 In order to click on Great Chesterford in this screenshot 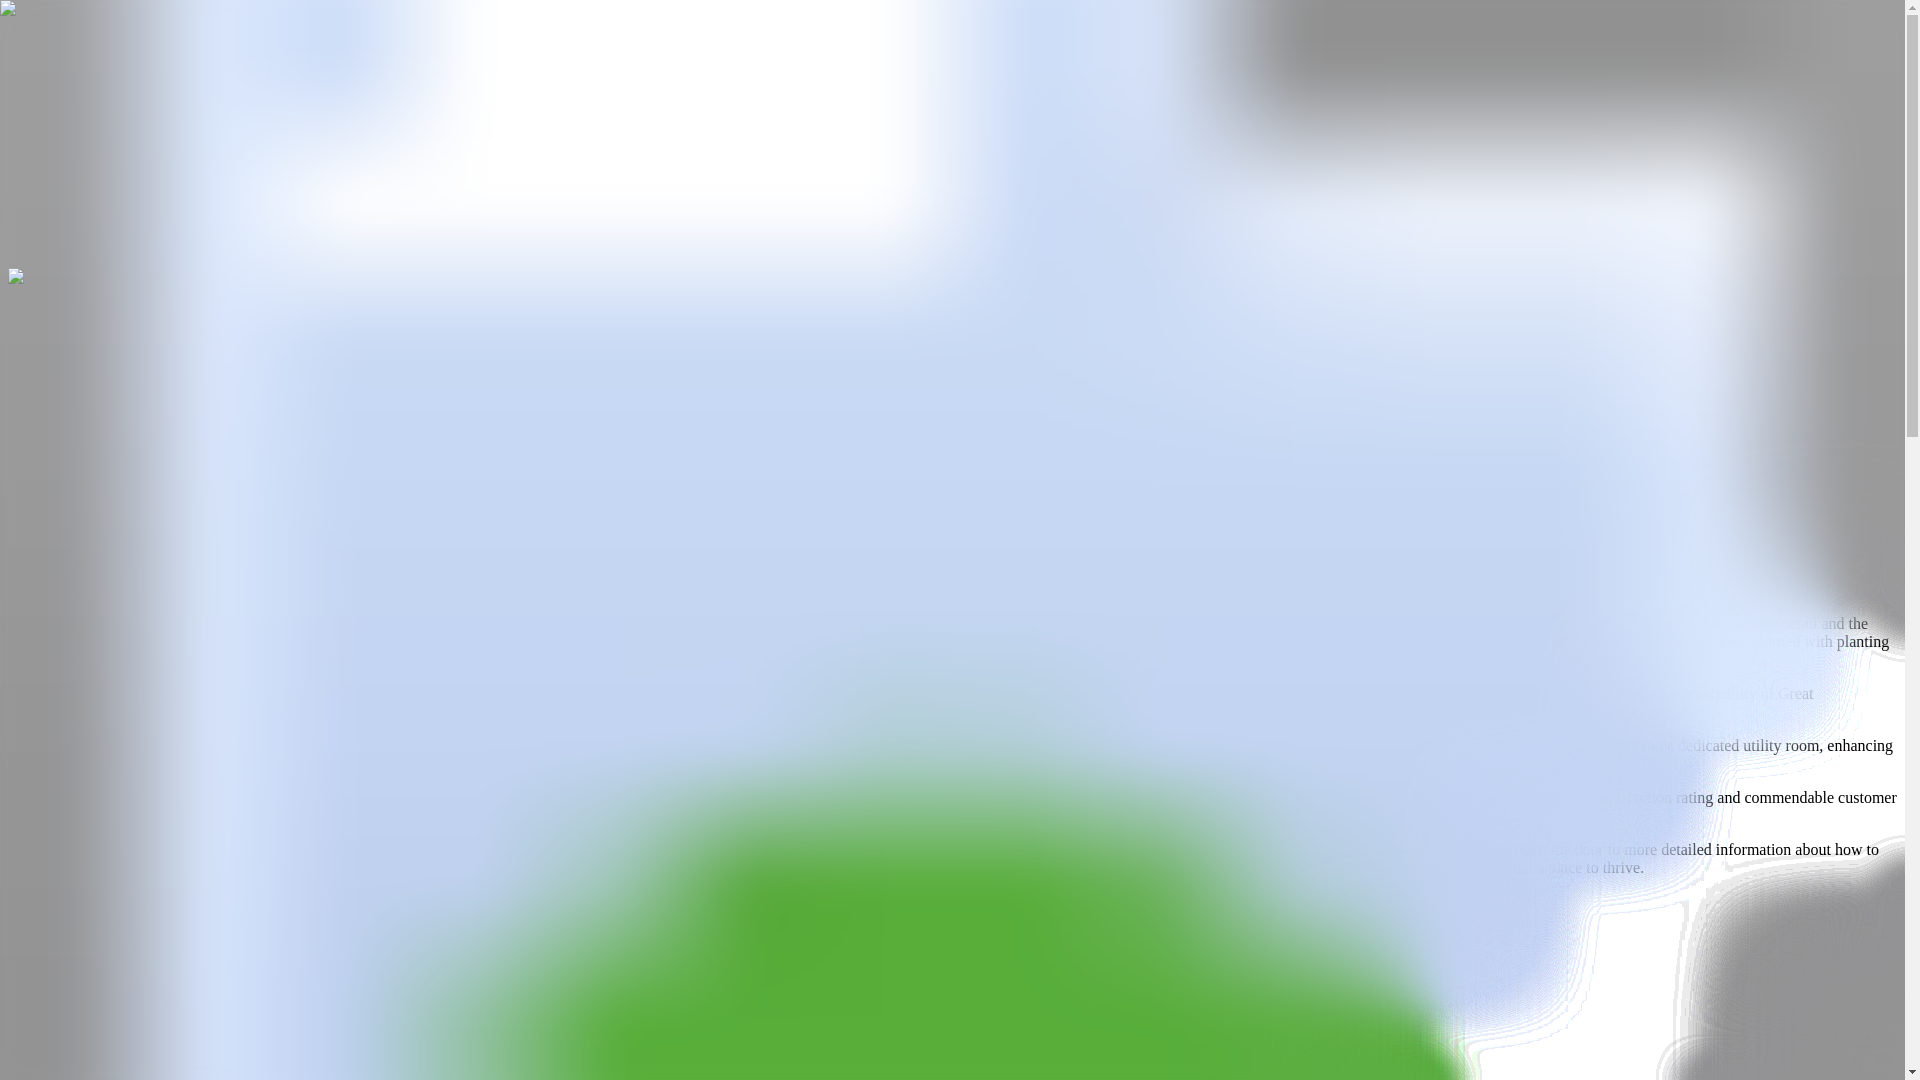, I will do `click(122, 135)`.